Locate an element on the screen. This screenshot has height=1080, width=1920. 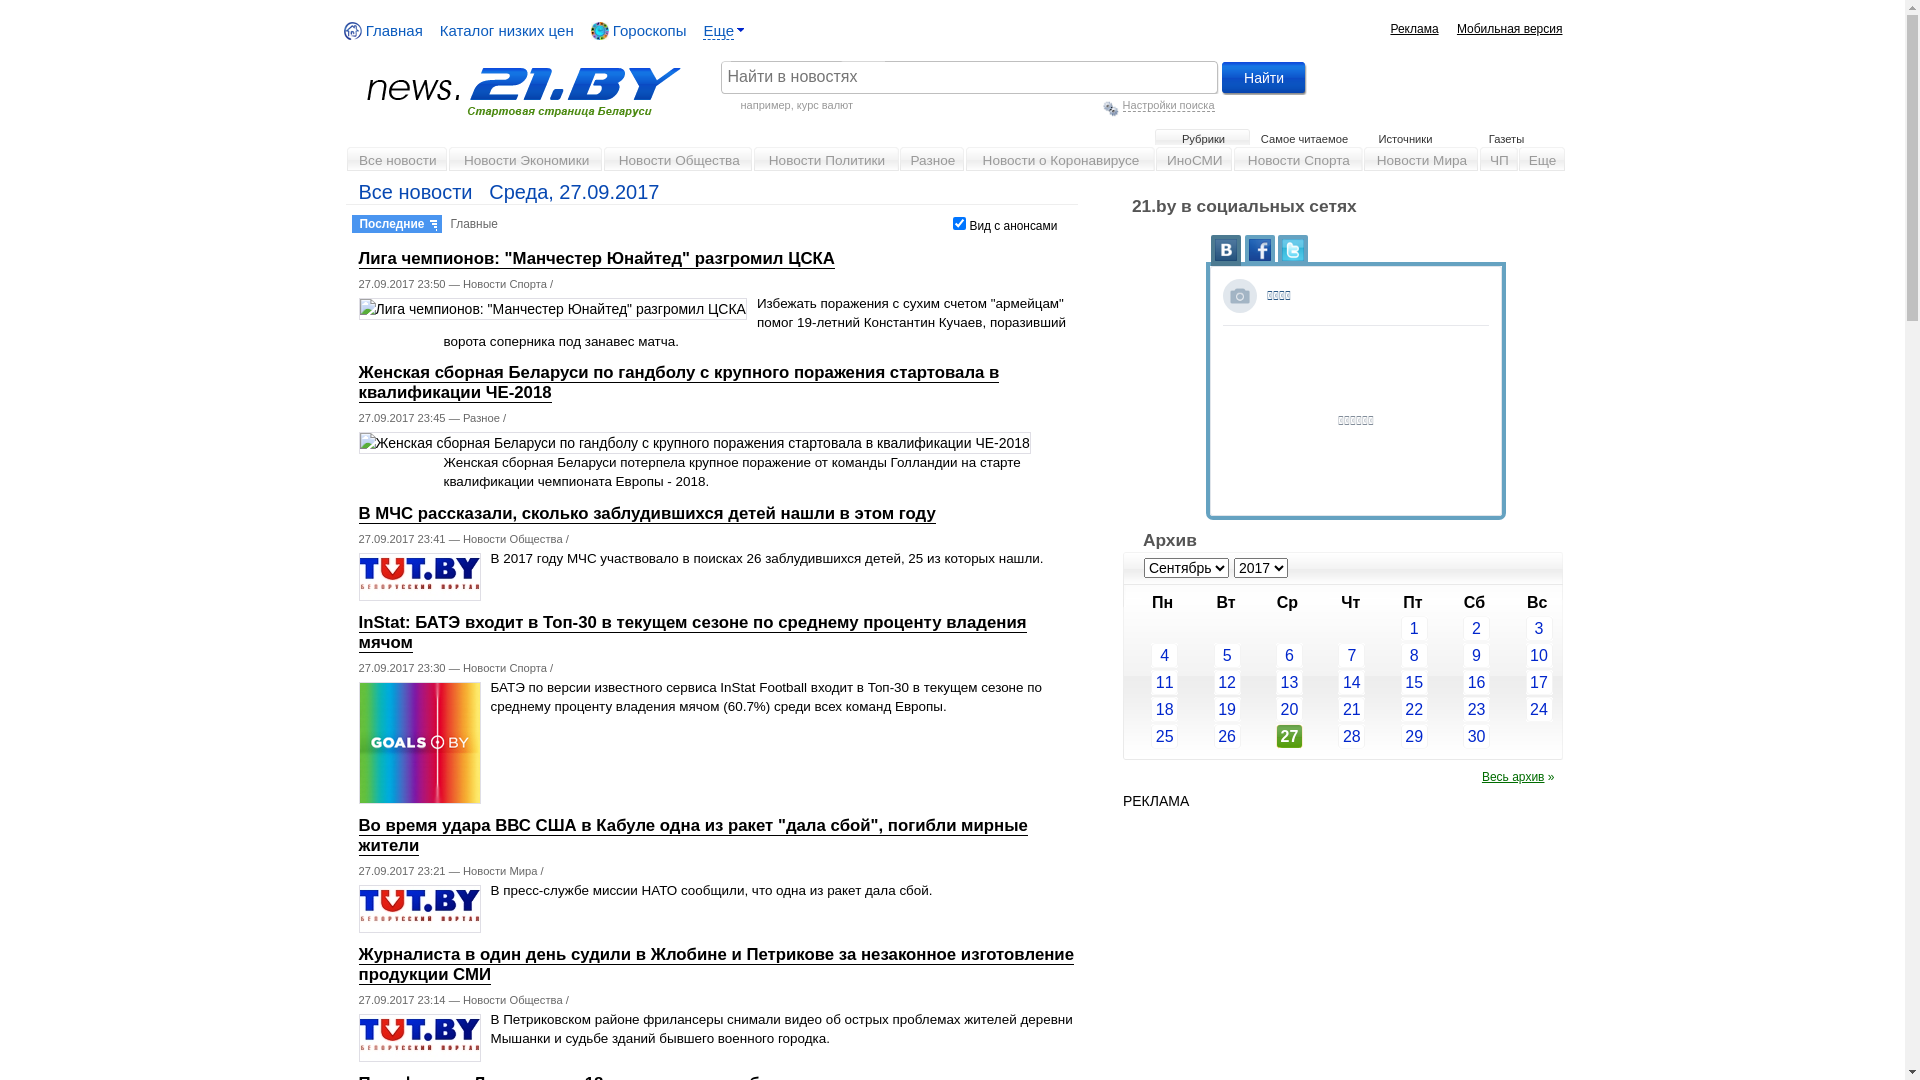
9 is located at coordinates (1459, 656).